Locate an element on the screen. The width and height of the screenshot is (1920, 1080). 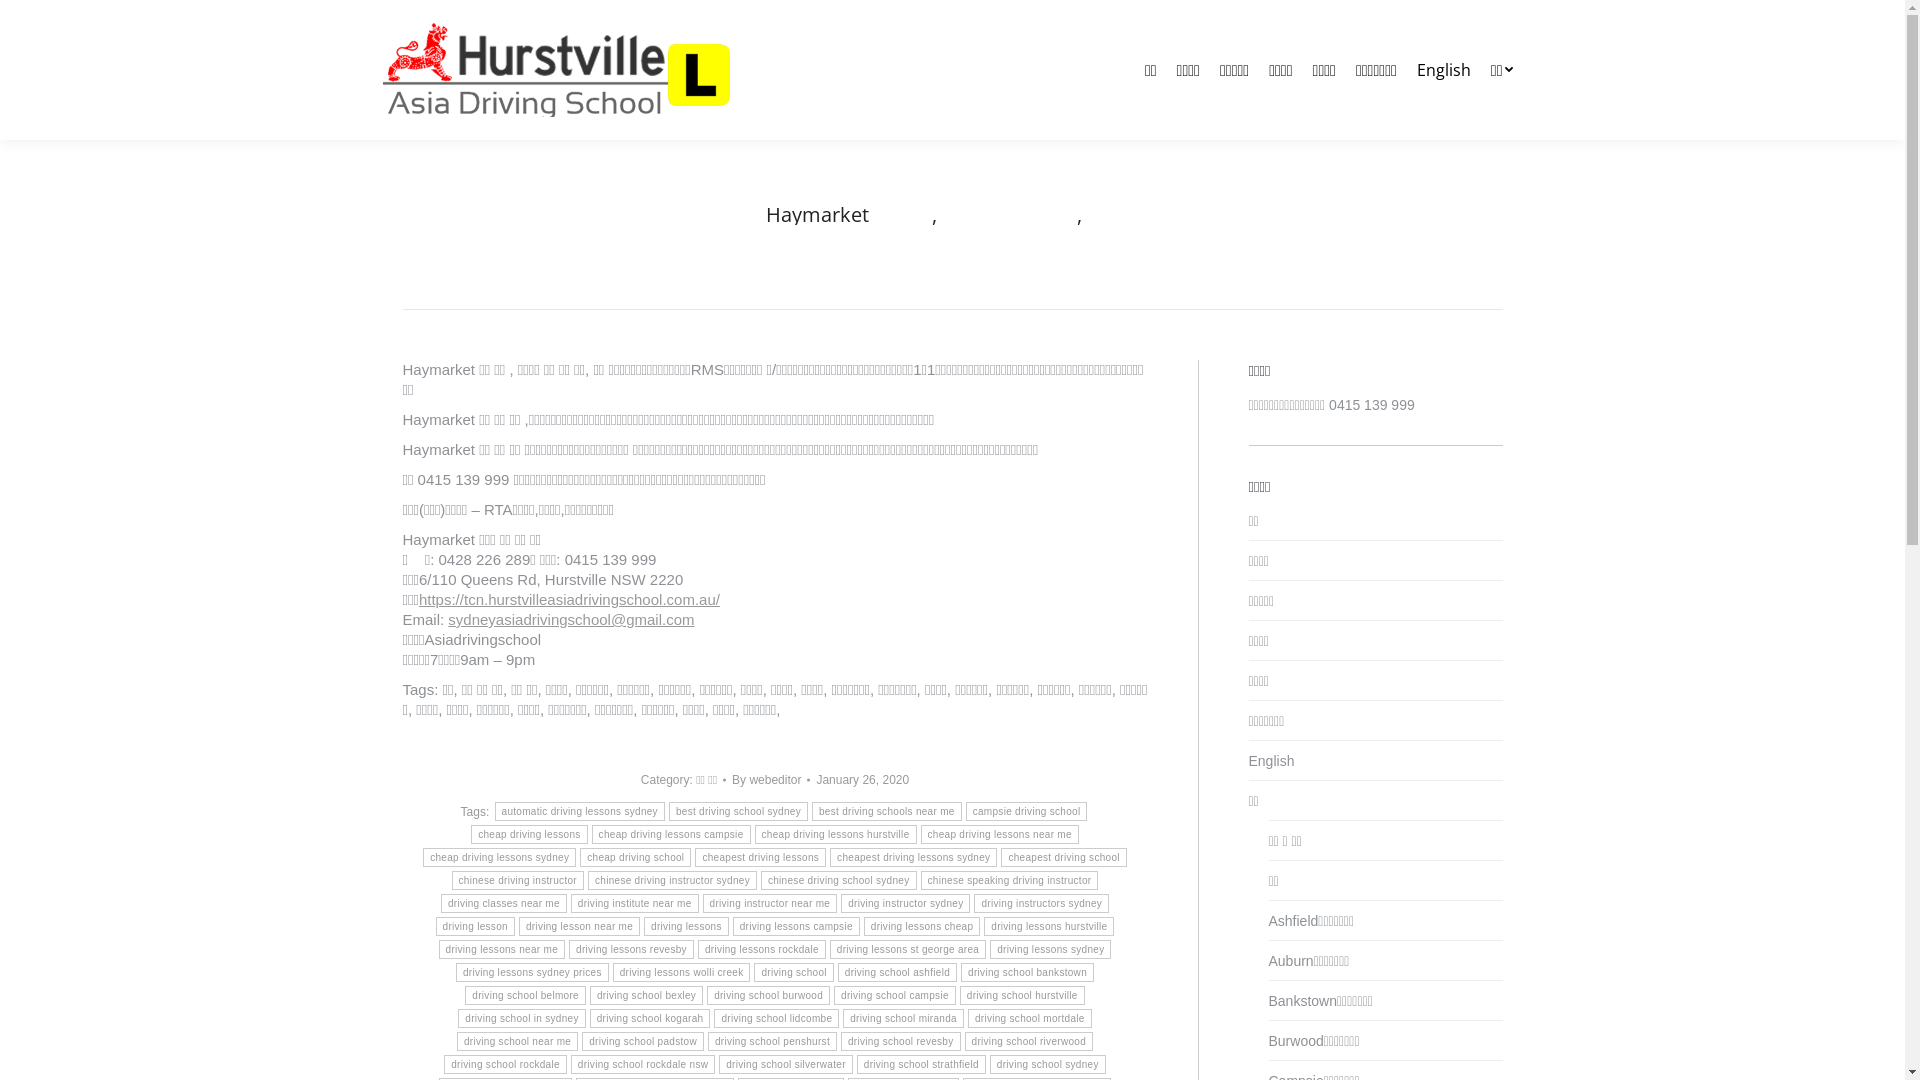
best driving schools near me is located at coordinates (887, 812).